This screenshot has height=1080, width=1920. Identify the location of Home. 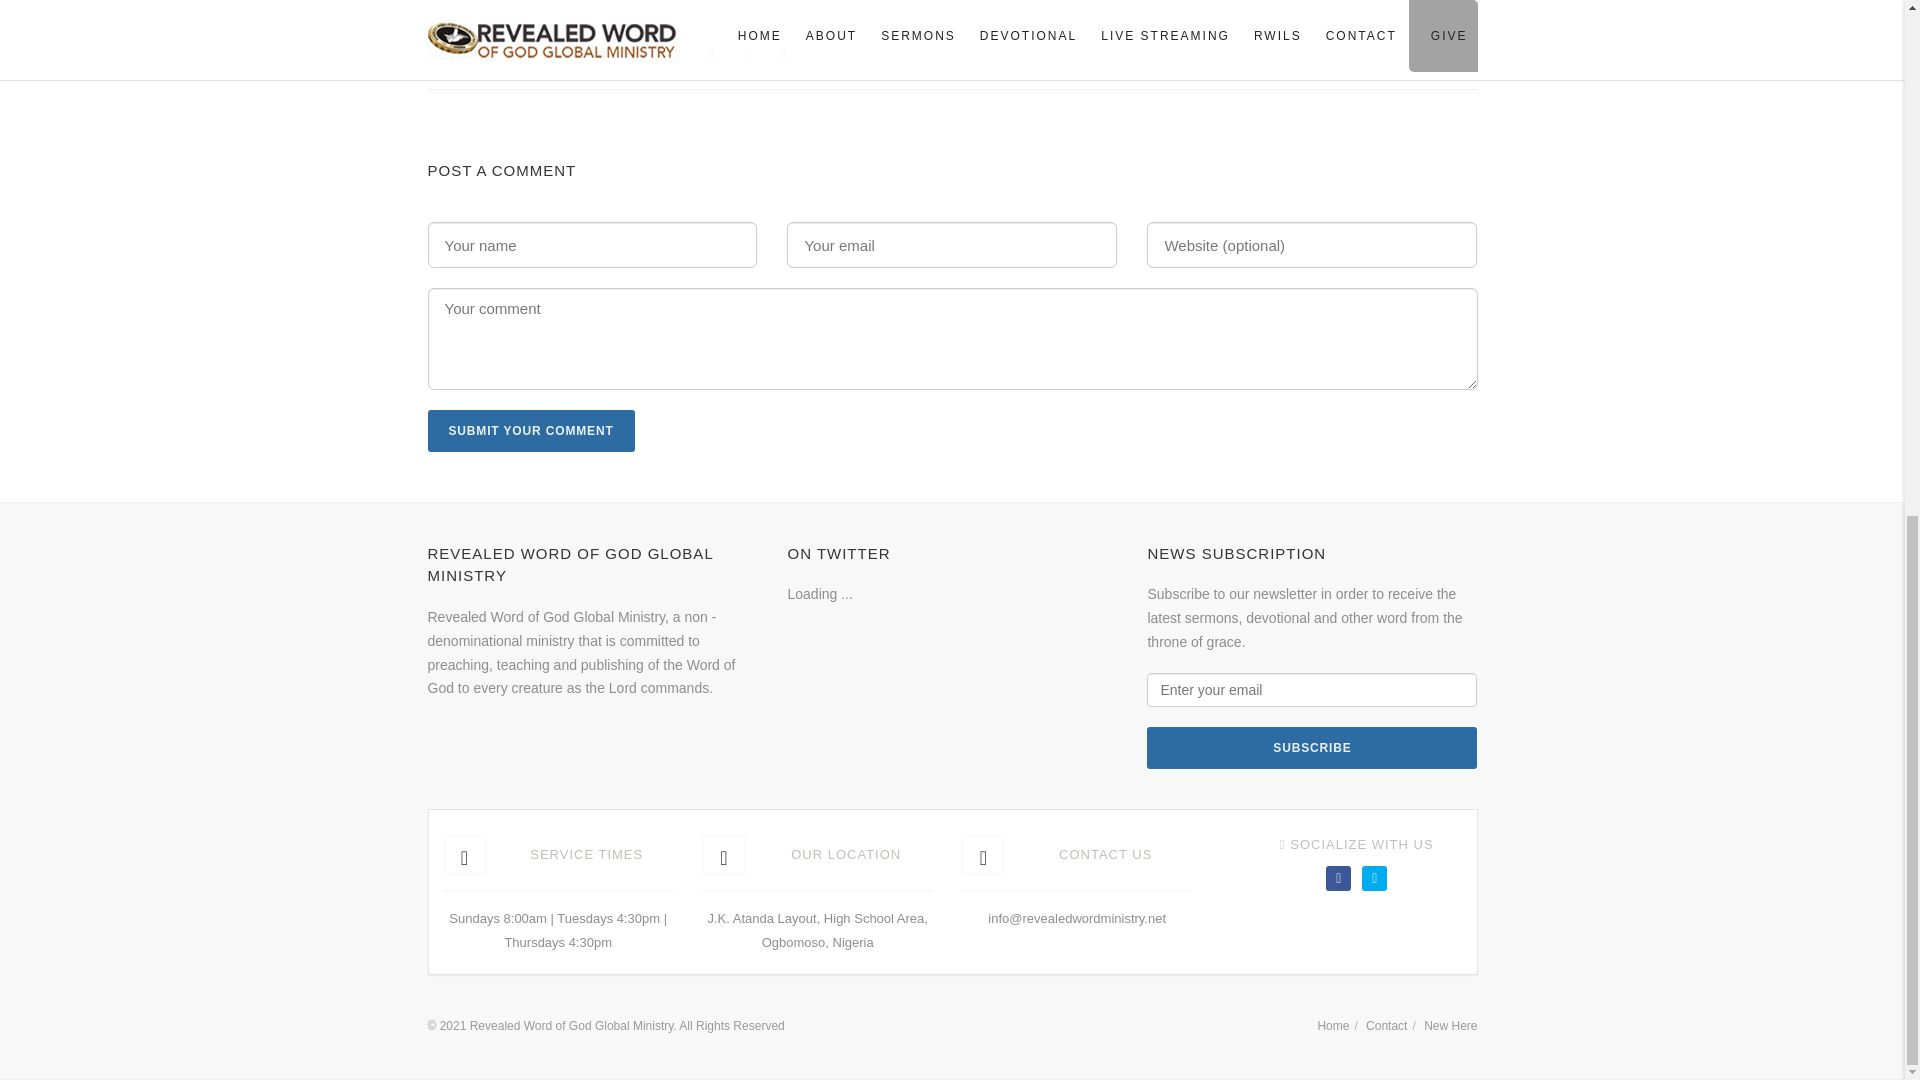
(1333, 1026).